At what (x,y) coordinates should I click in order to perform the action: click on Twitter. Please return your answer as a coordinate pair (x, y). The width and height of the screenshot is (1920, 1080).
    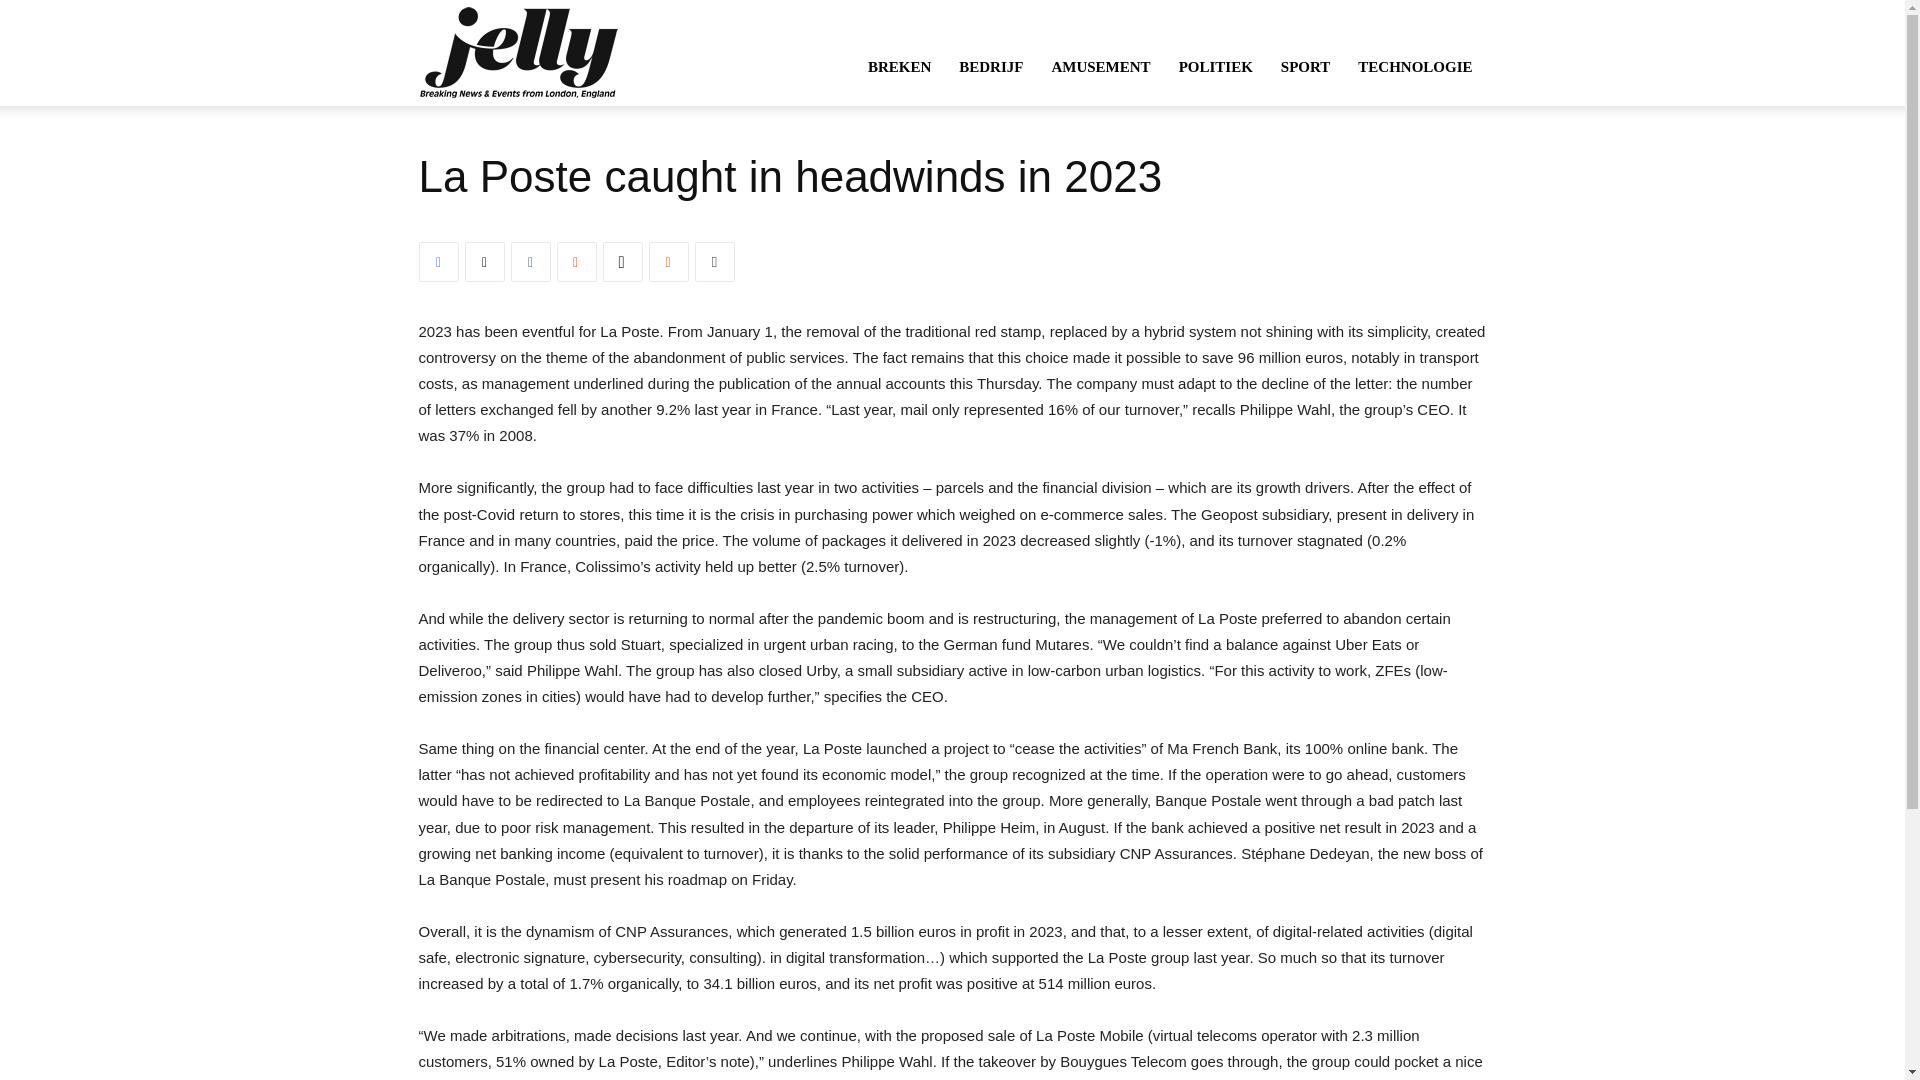
    Looking at the image, I should click on (484, 261).